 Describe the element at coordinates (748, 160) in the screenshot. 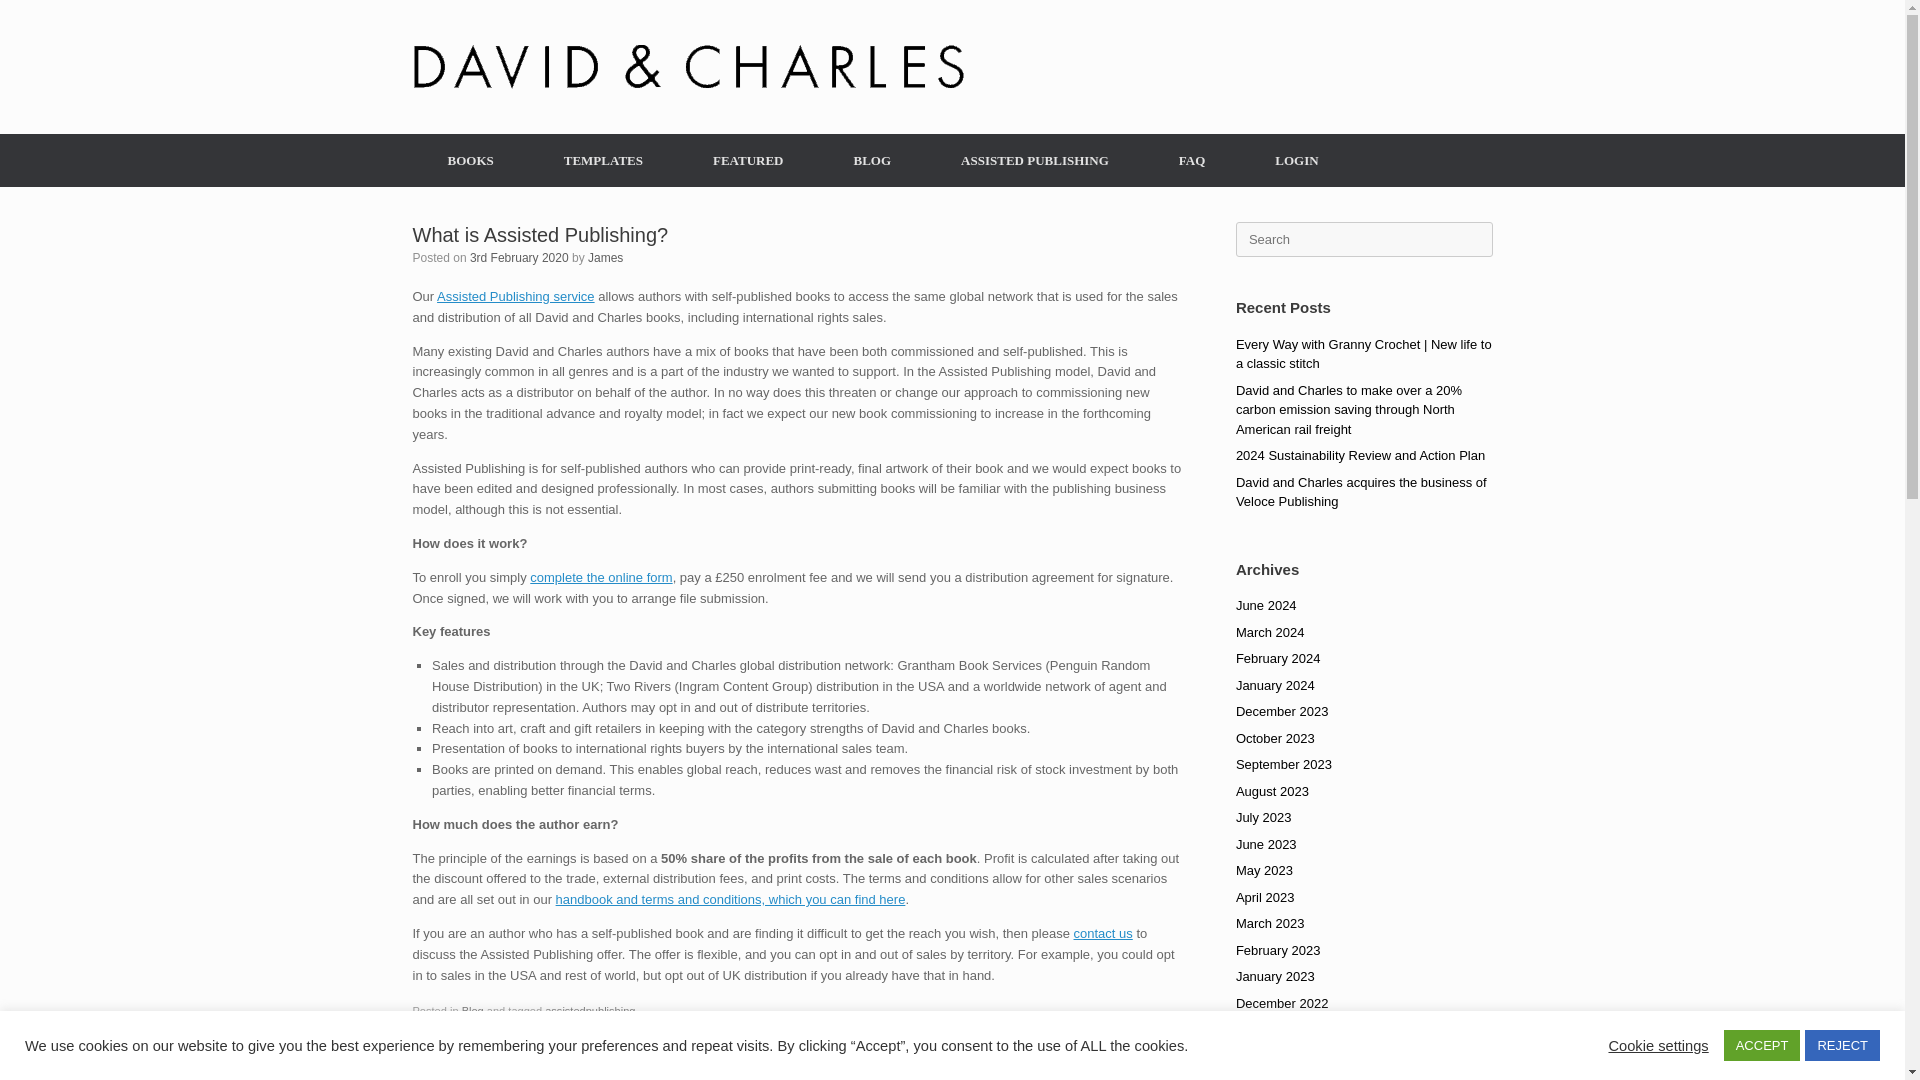

I see `FEATURED` at that location.